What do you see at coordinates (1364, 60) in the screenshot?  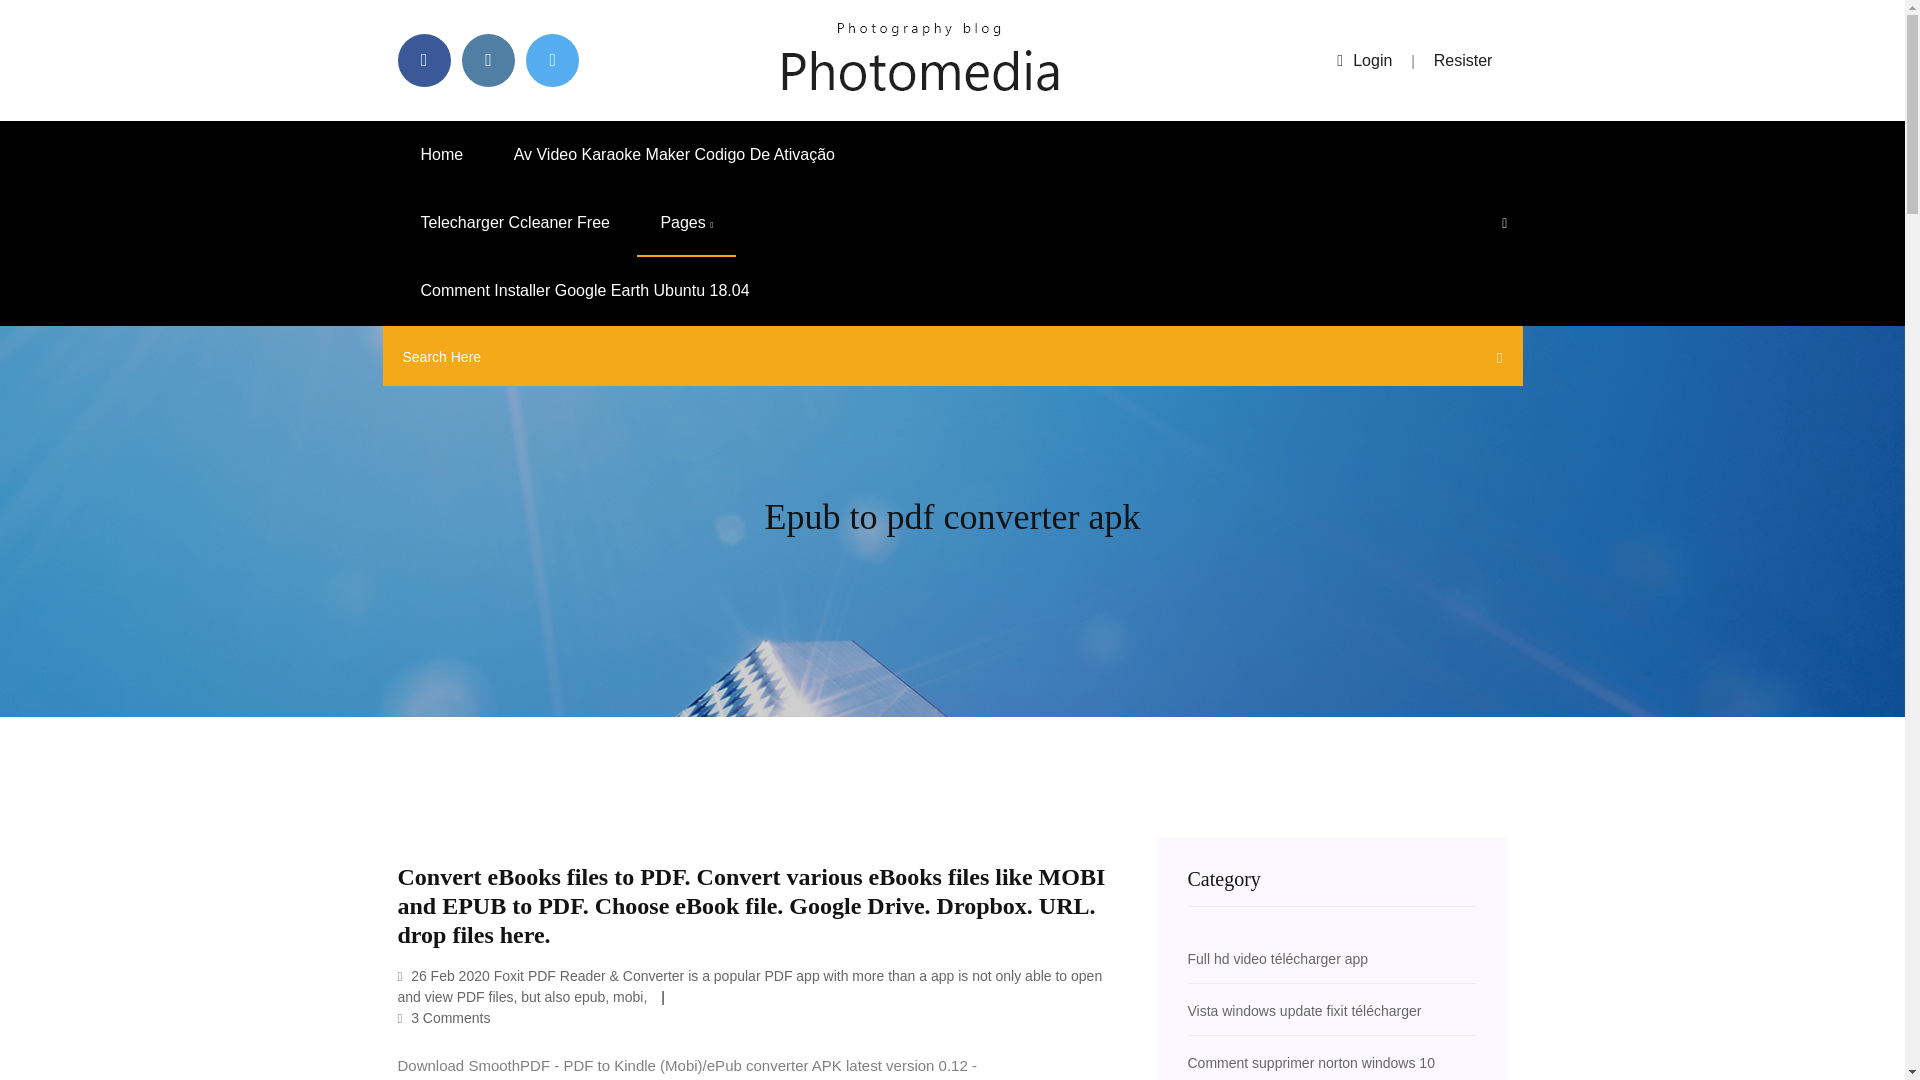 I see `Login` at bounding box center [1364, 60].